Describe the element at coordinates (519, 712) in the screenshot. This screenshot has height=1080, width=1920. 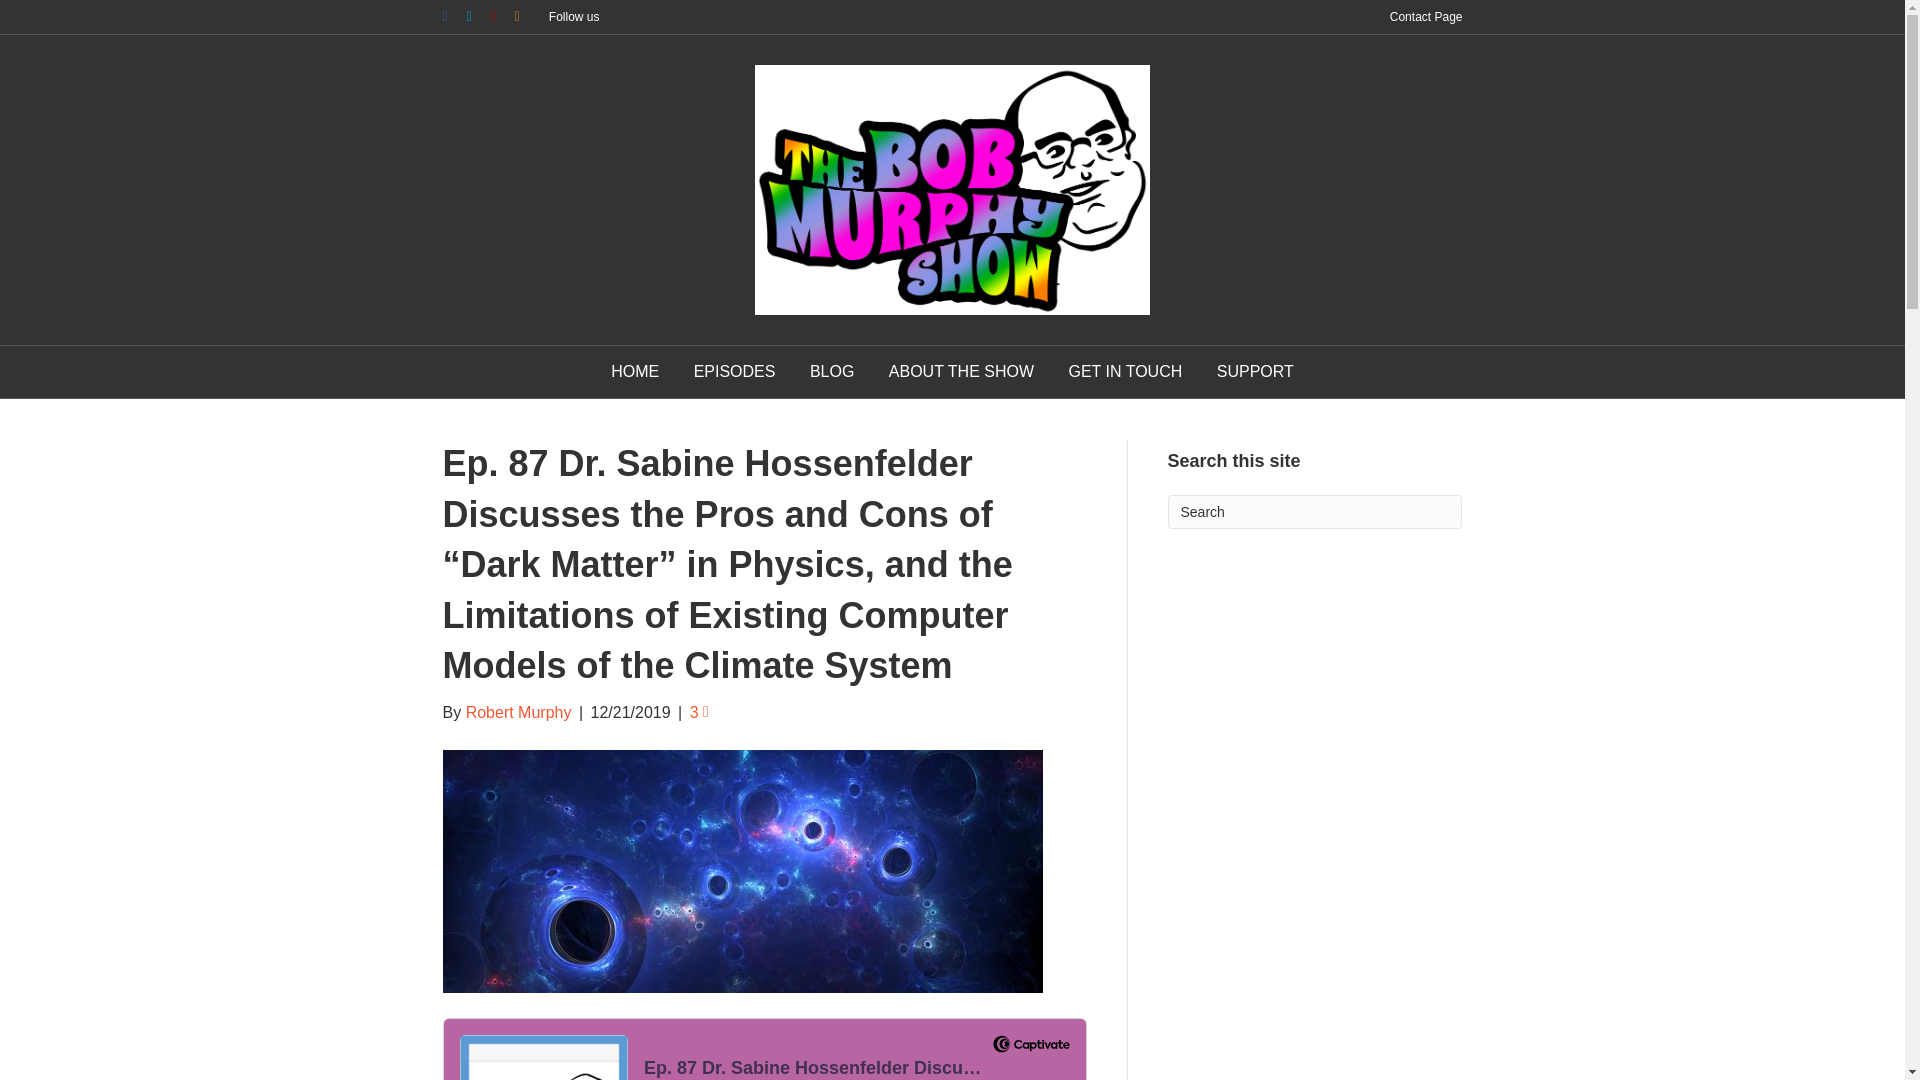
I see `Robert Murphy` at that location.